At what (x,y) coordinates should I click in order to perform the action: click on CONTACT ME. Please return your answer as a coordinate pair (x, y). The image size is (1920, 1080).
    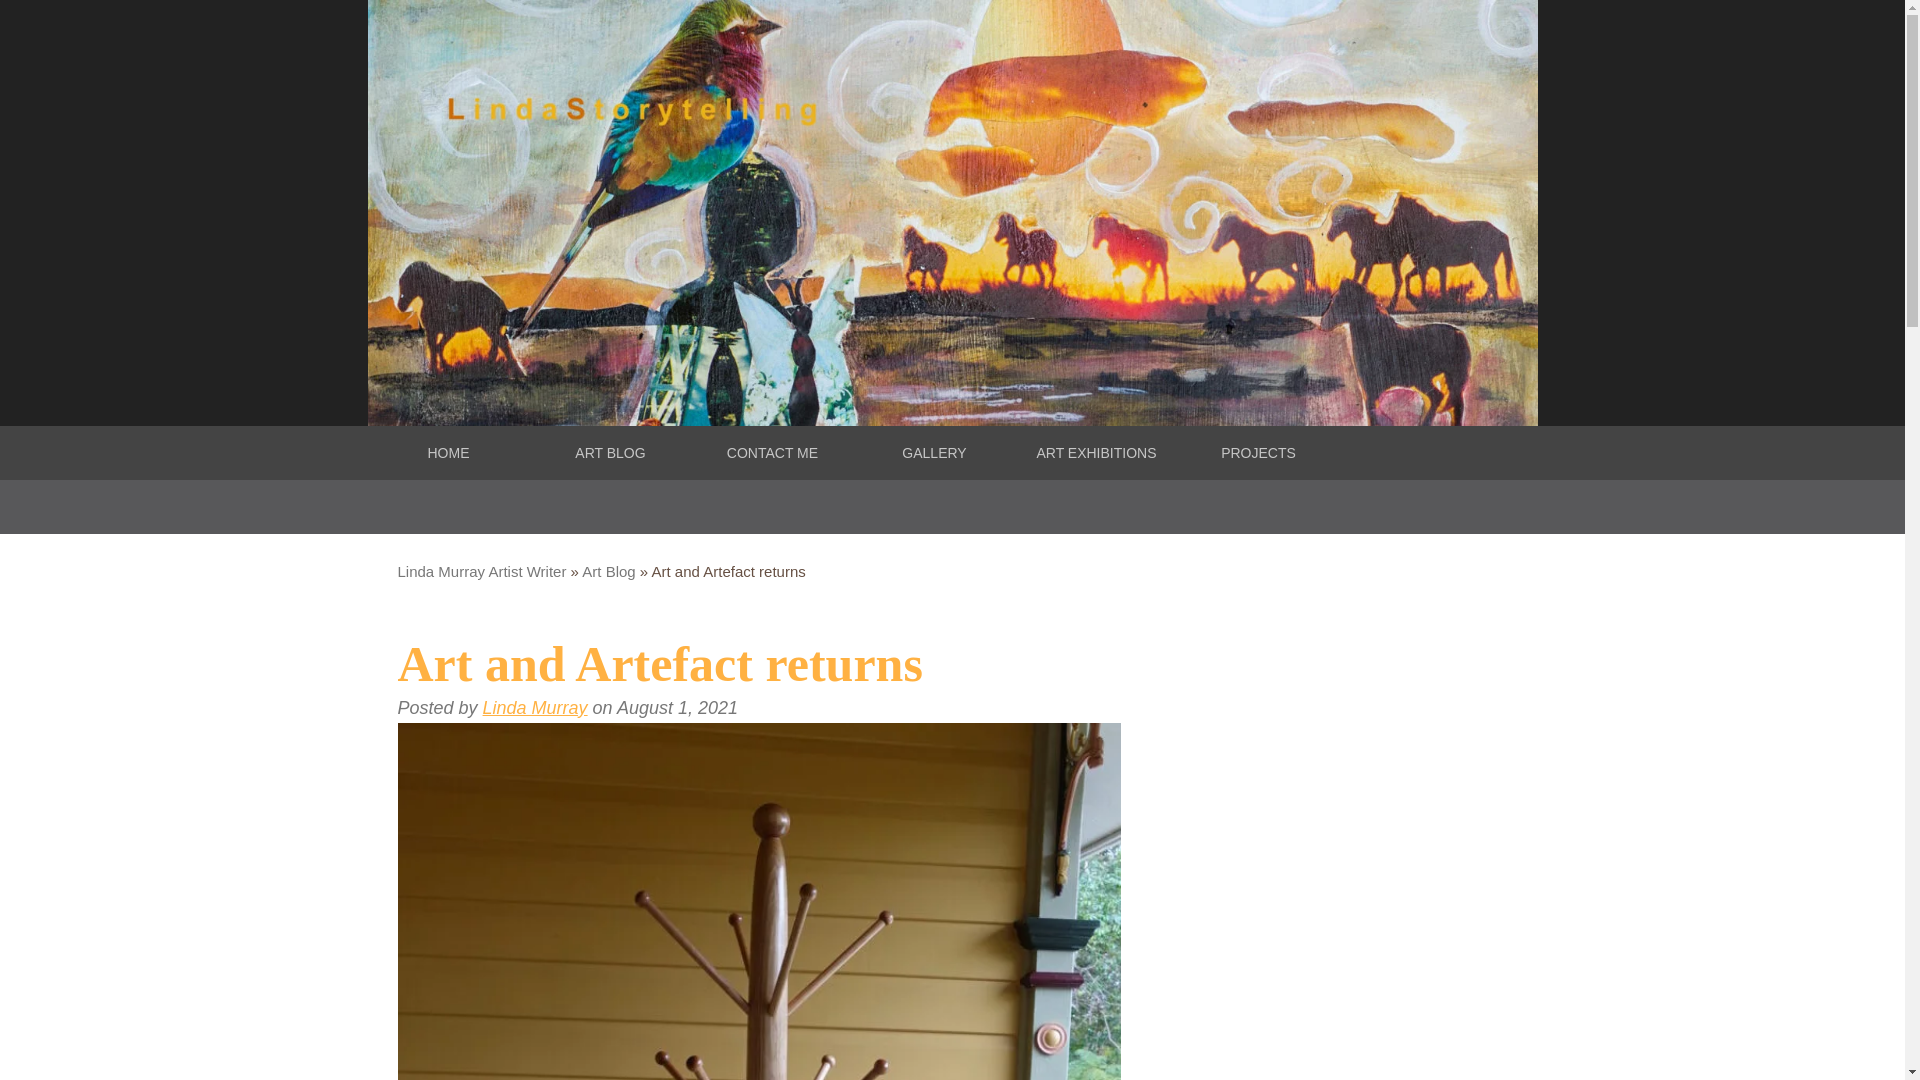
    Looking at the image, I should click on (772, 452).